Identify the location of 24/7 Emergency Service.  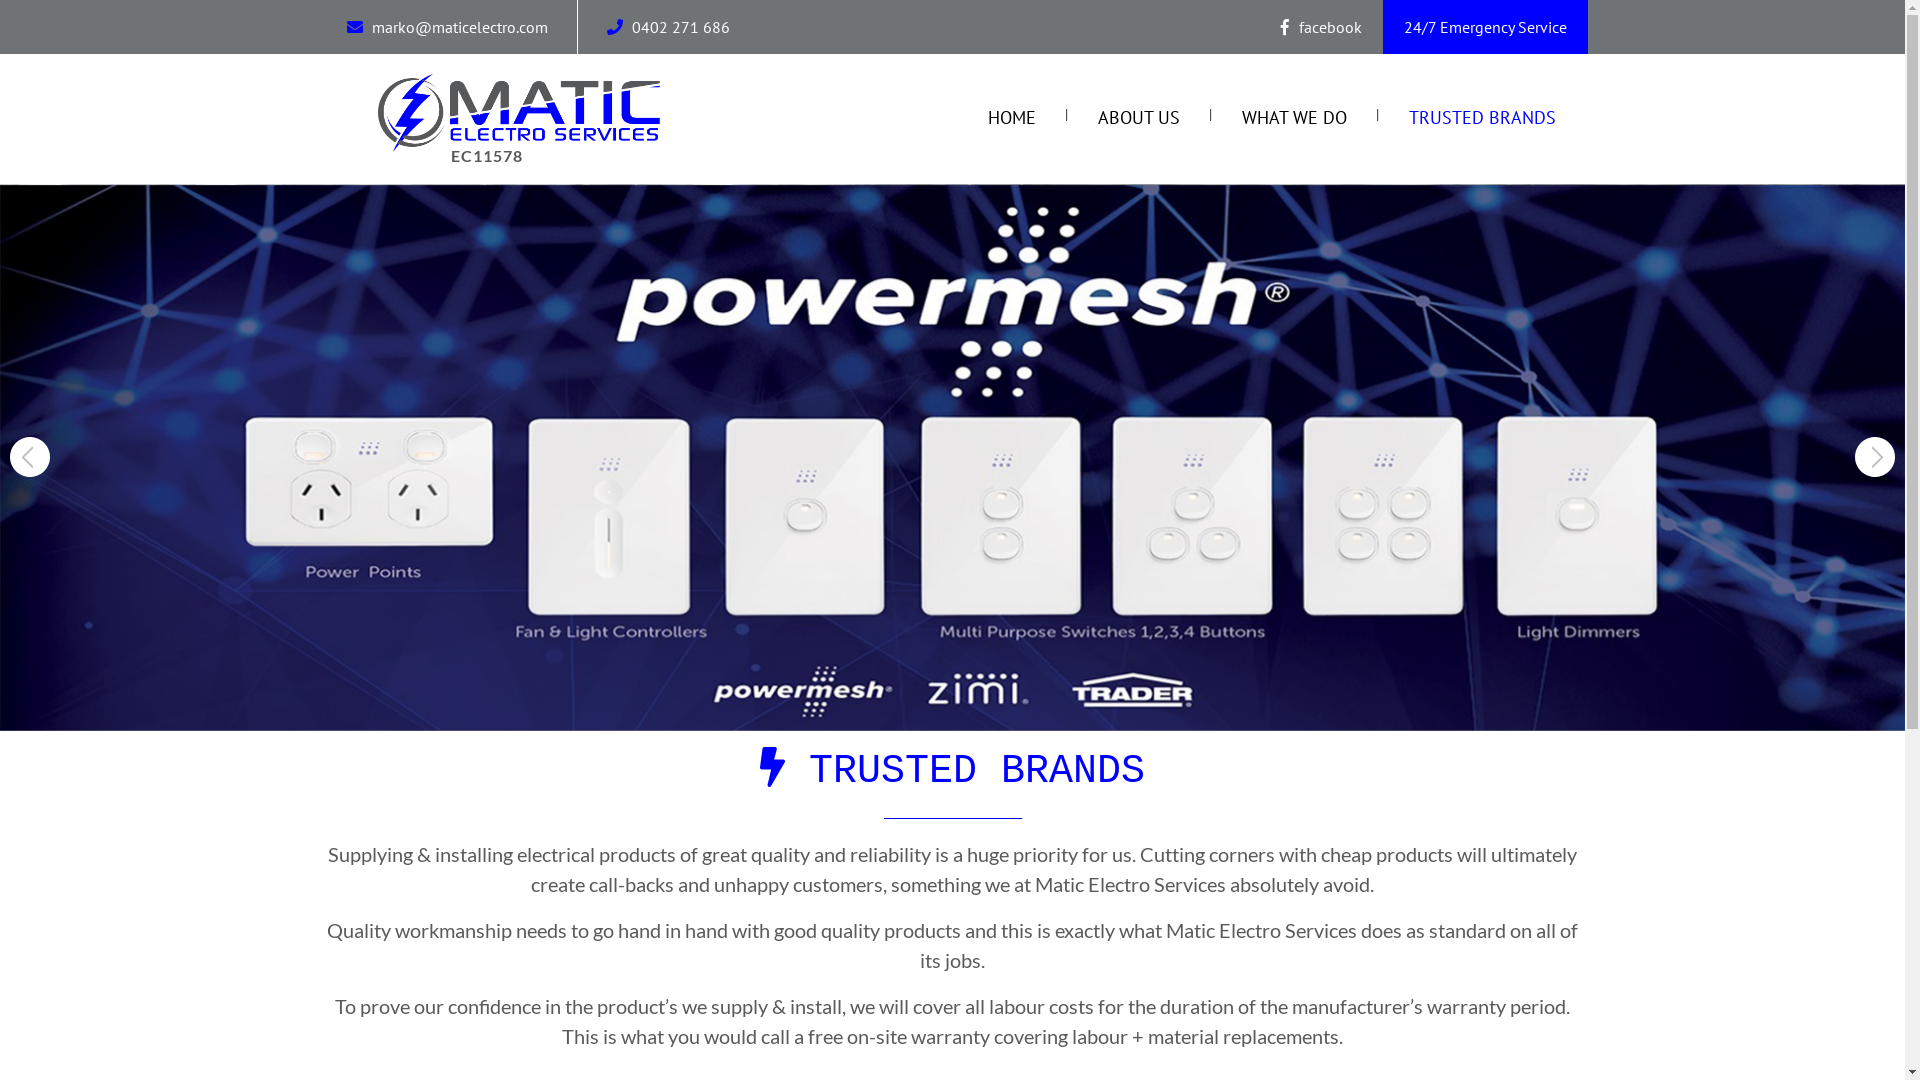
(1486, 27).